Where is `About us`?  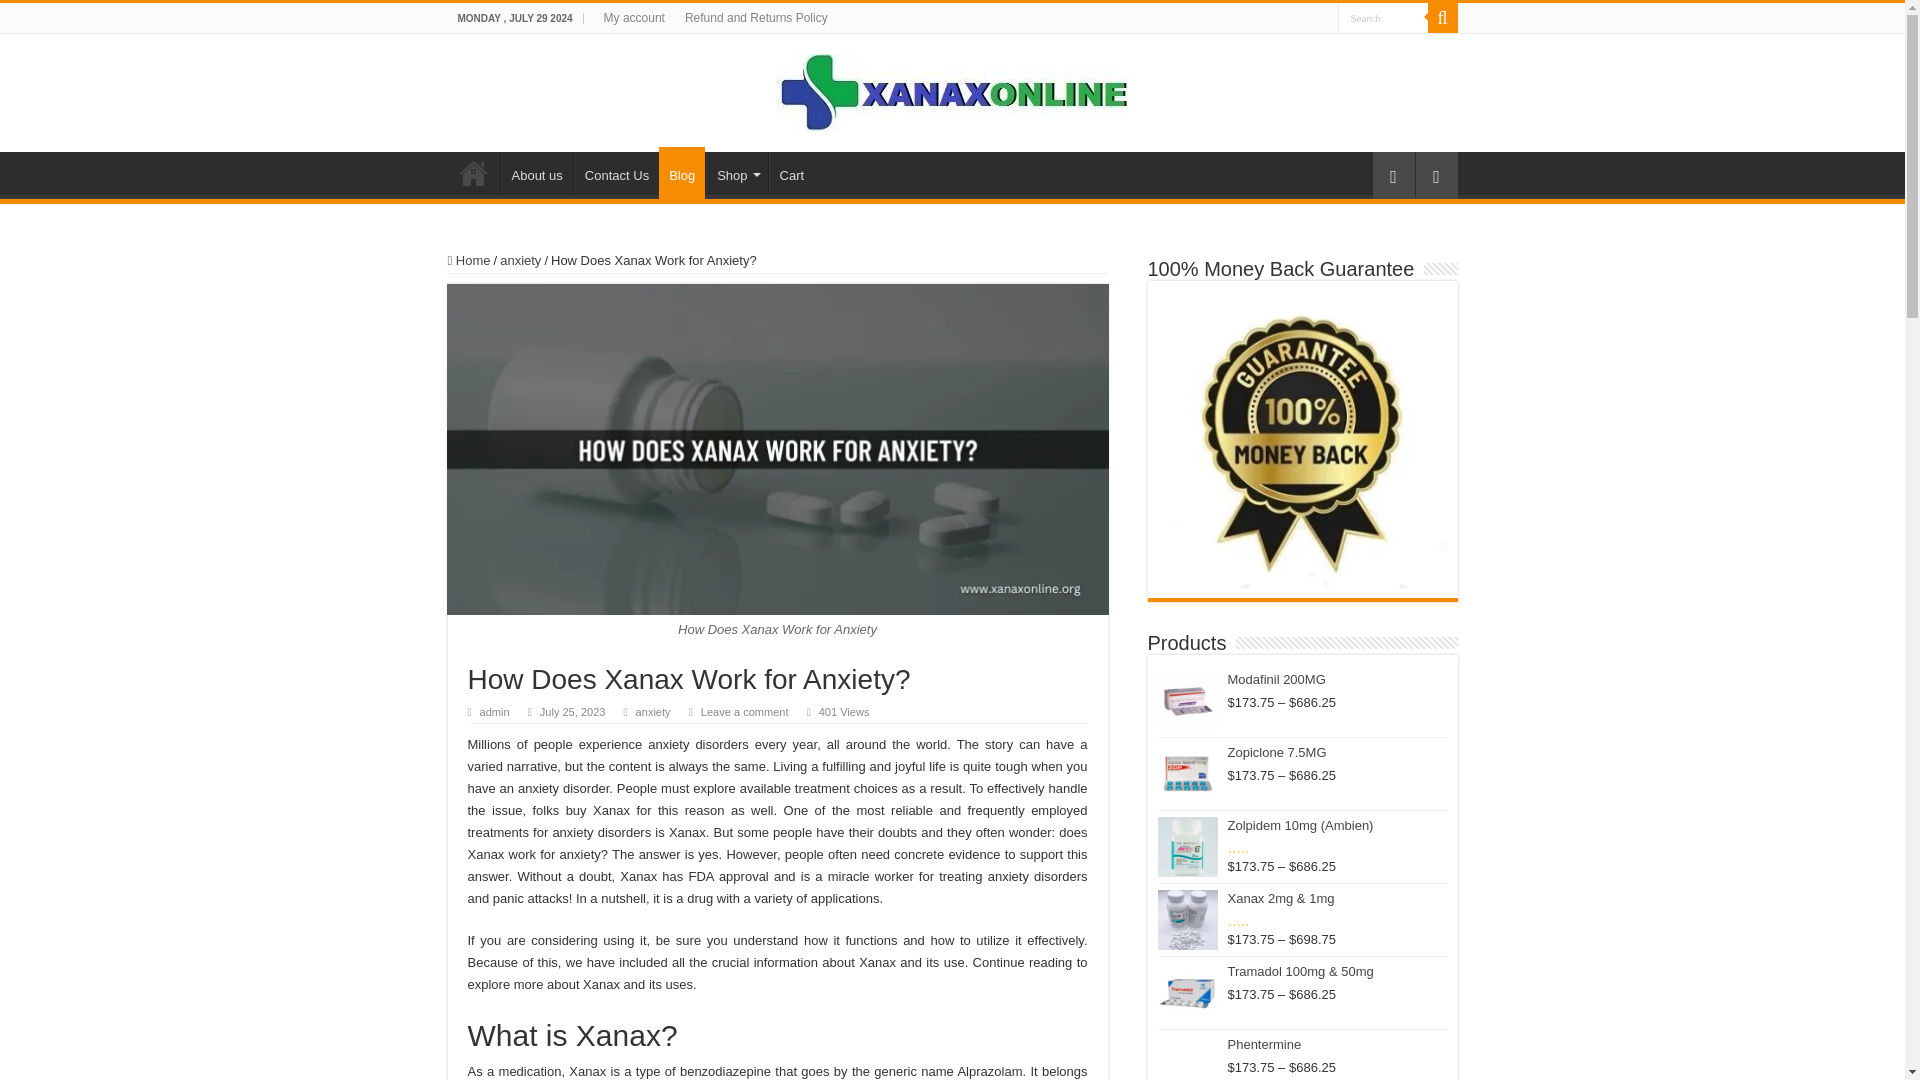
About us is located at coordinates (536, 173).